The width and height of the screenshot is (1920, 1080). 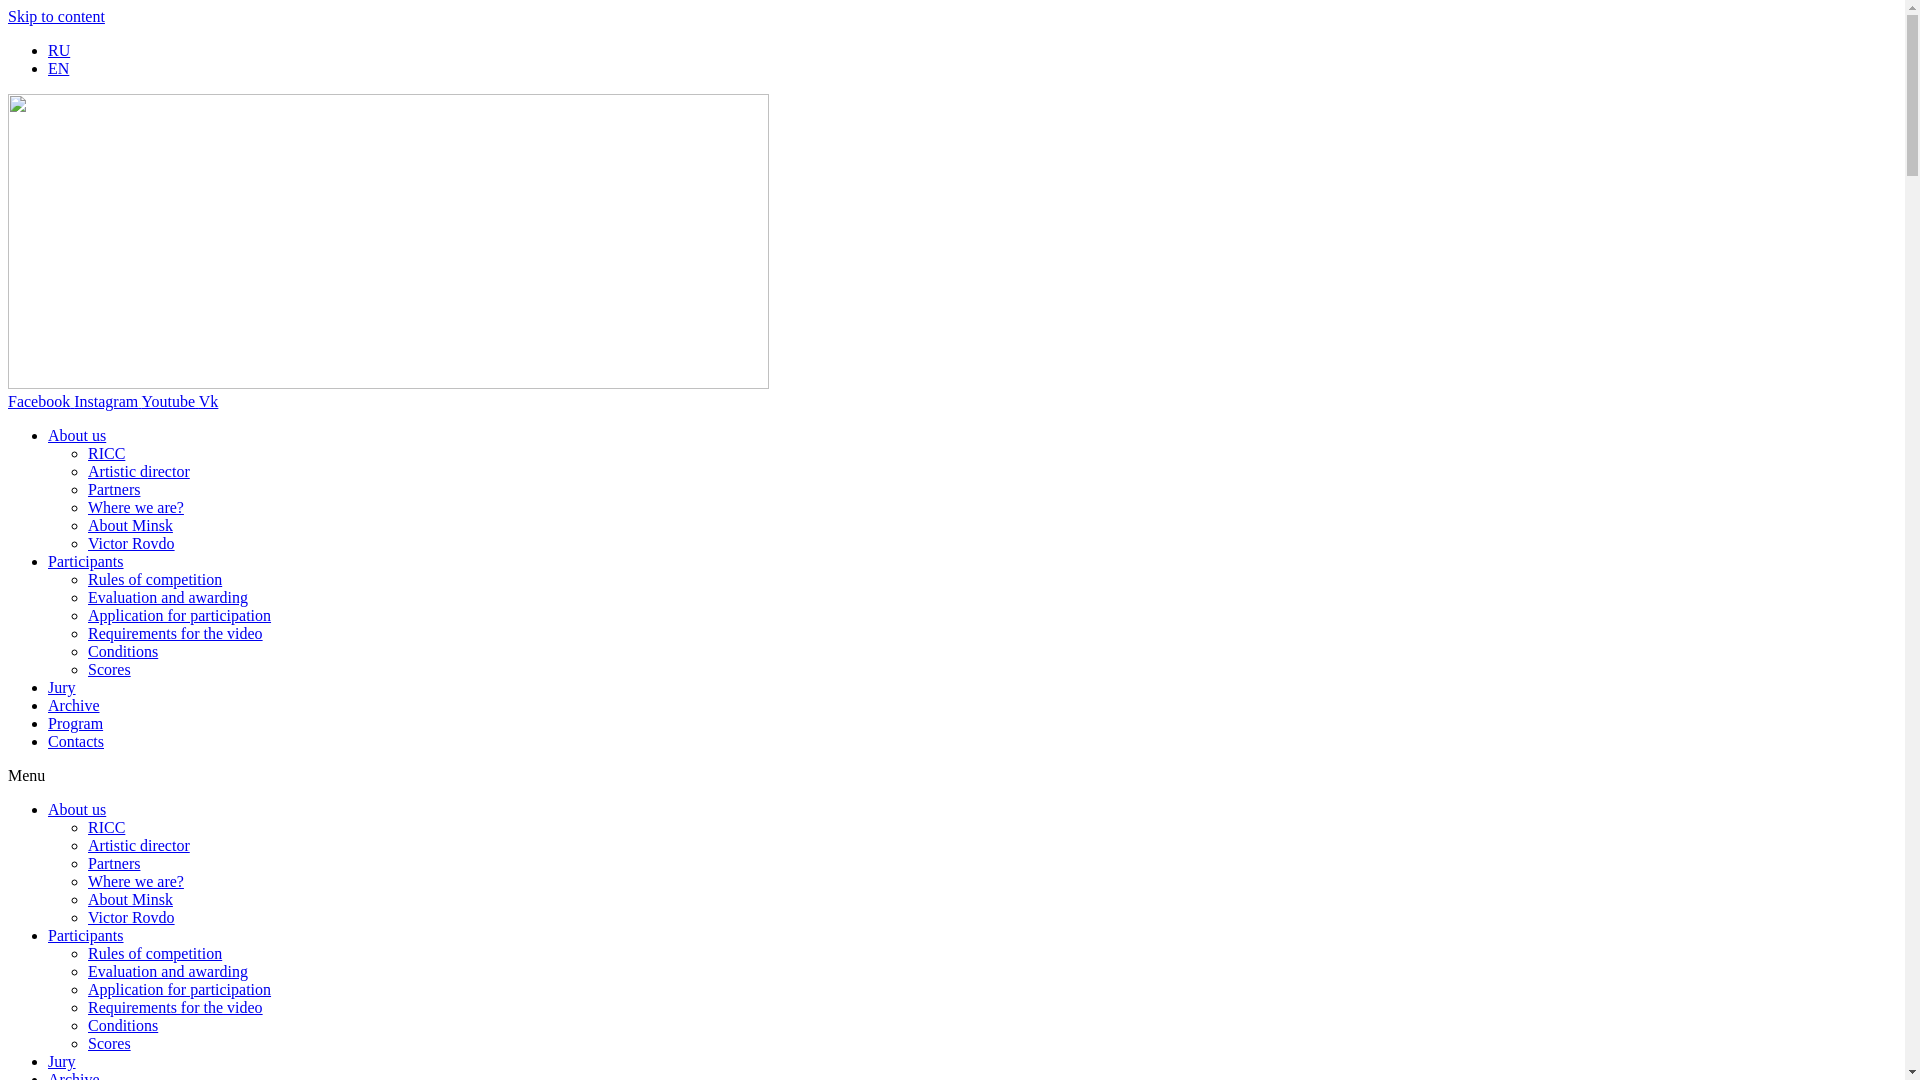 What do you see at coordinates (180, 615) in the screenshot?
I see `Application for participation` at bounding box center [180, 615].